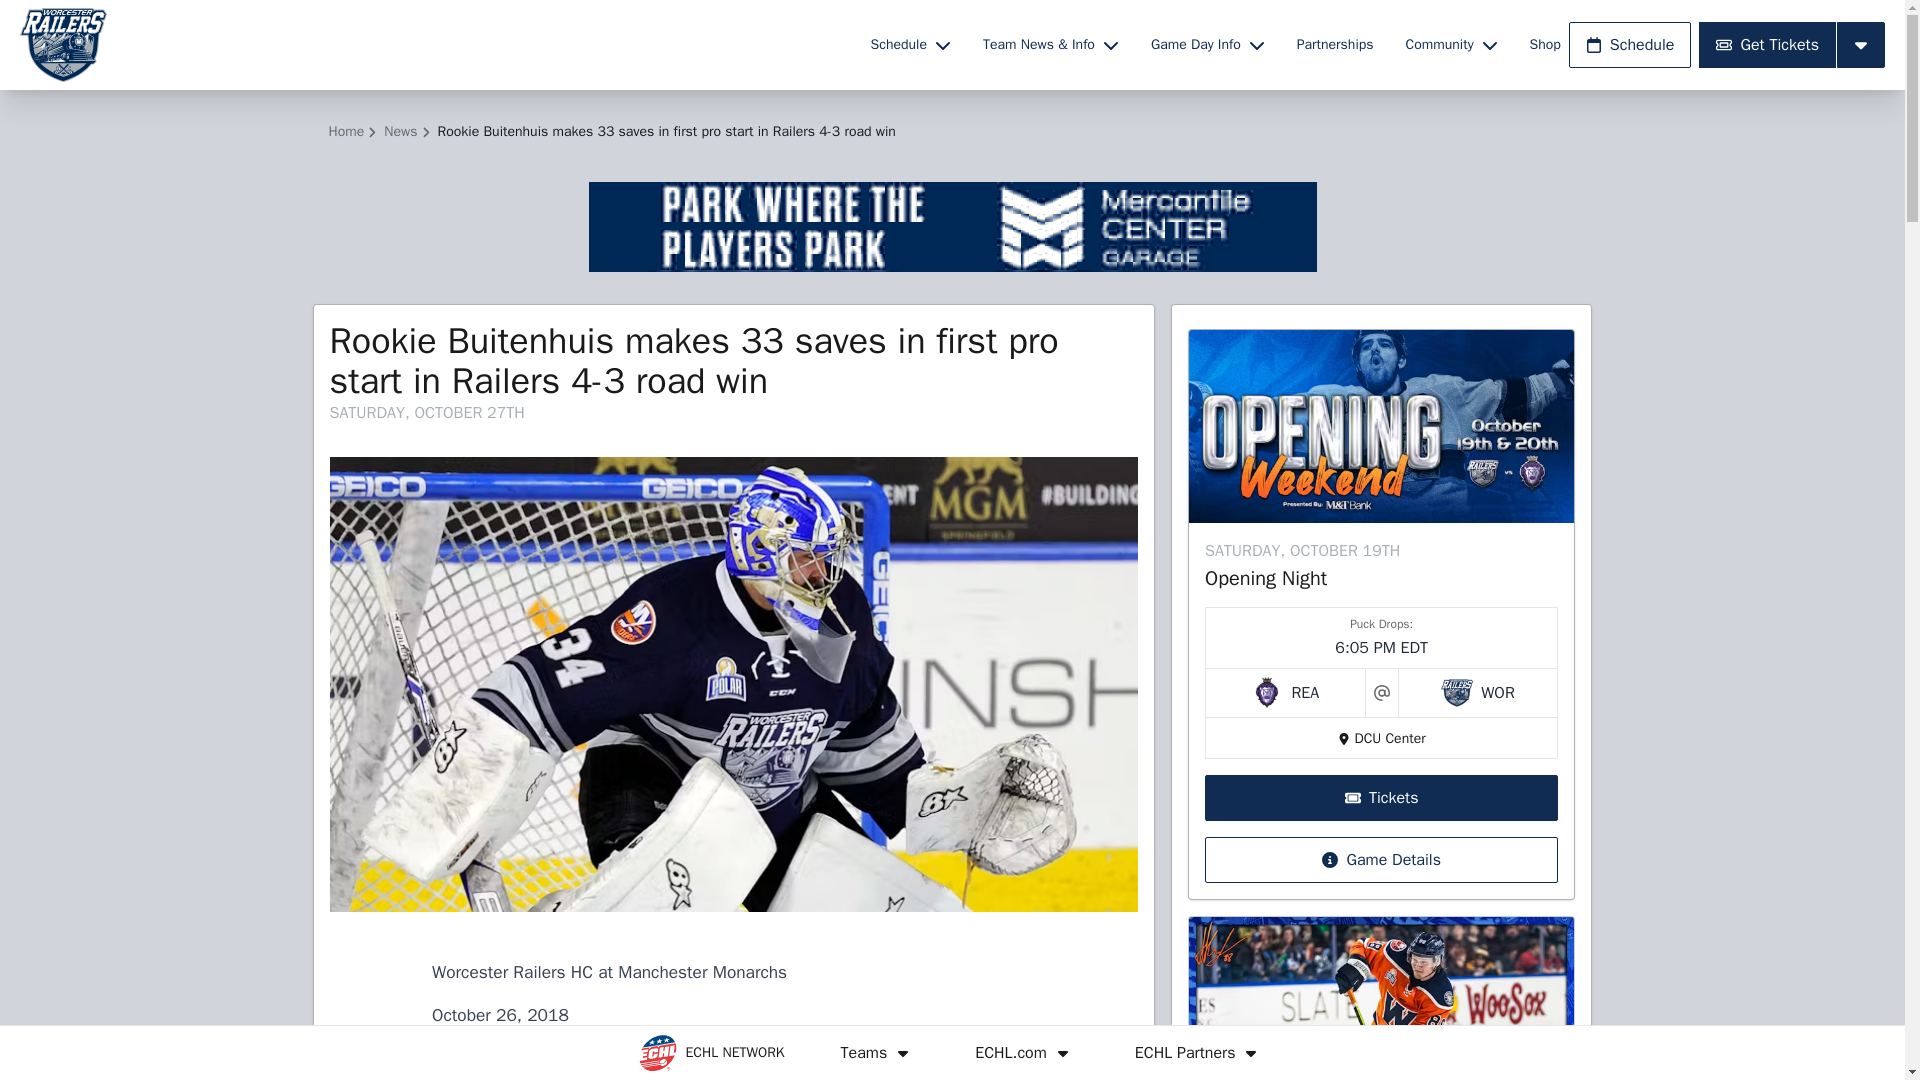 This screenshot has height=1080, width=1920. What do you see at coordinates (1767, 44) in the screenshot?
I see `Get Tickets` at bounding box center [1767, 44].